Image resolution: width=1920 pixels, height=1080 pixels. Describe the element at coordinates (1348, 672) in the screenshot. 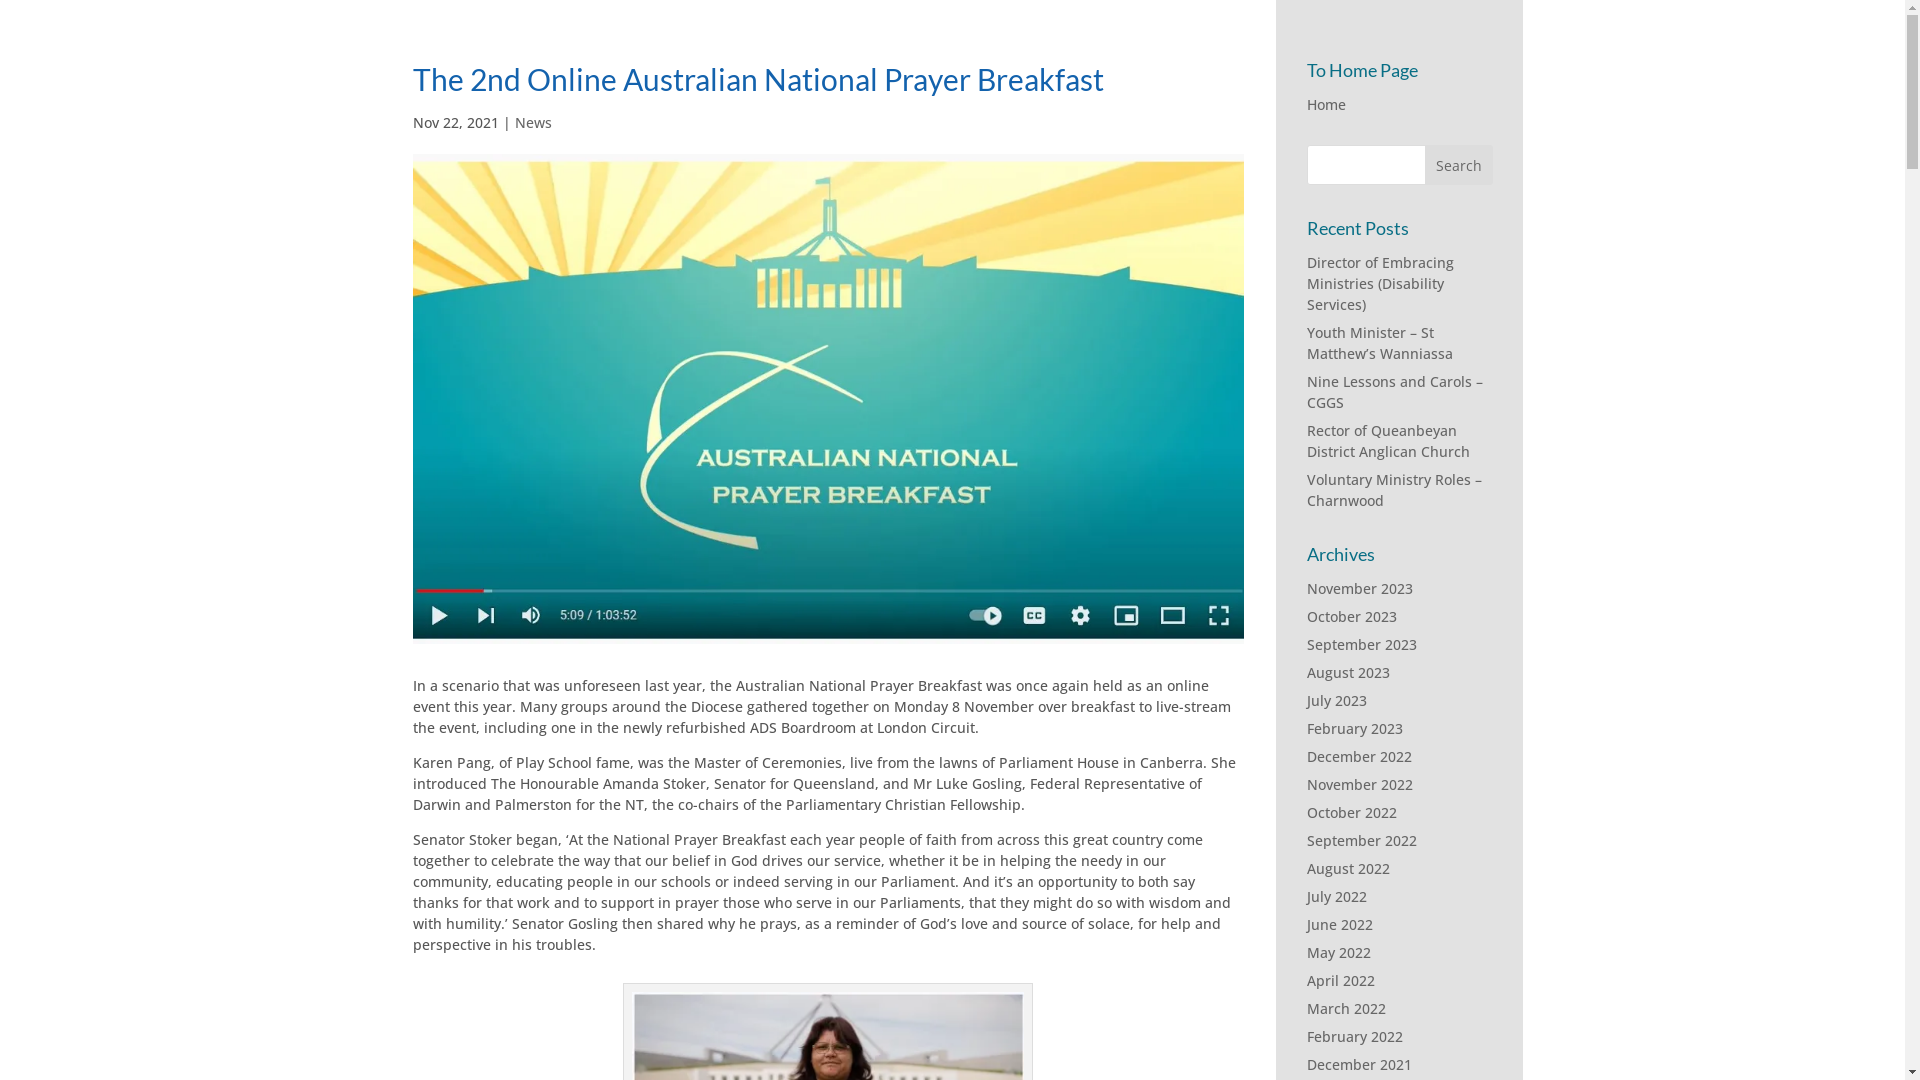

I see `August 2023` at that location.